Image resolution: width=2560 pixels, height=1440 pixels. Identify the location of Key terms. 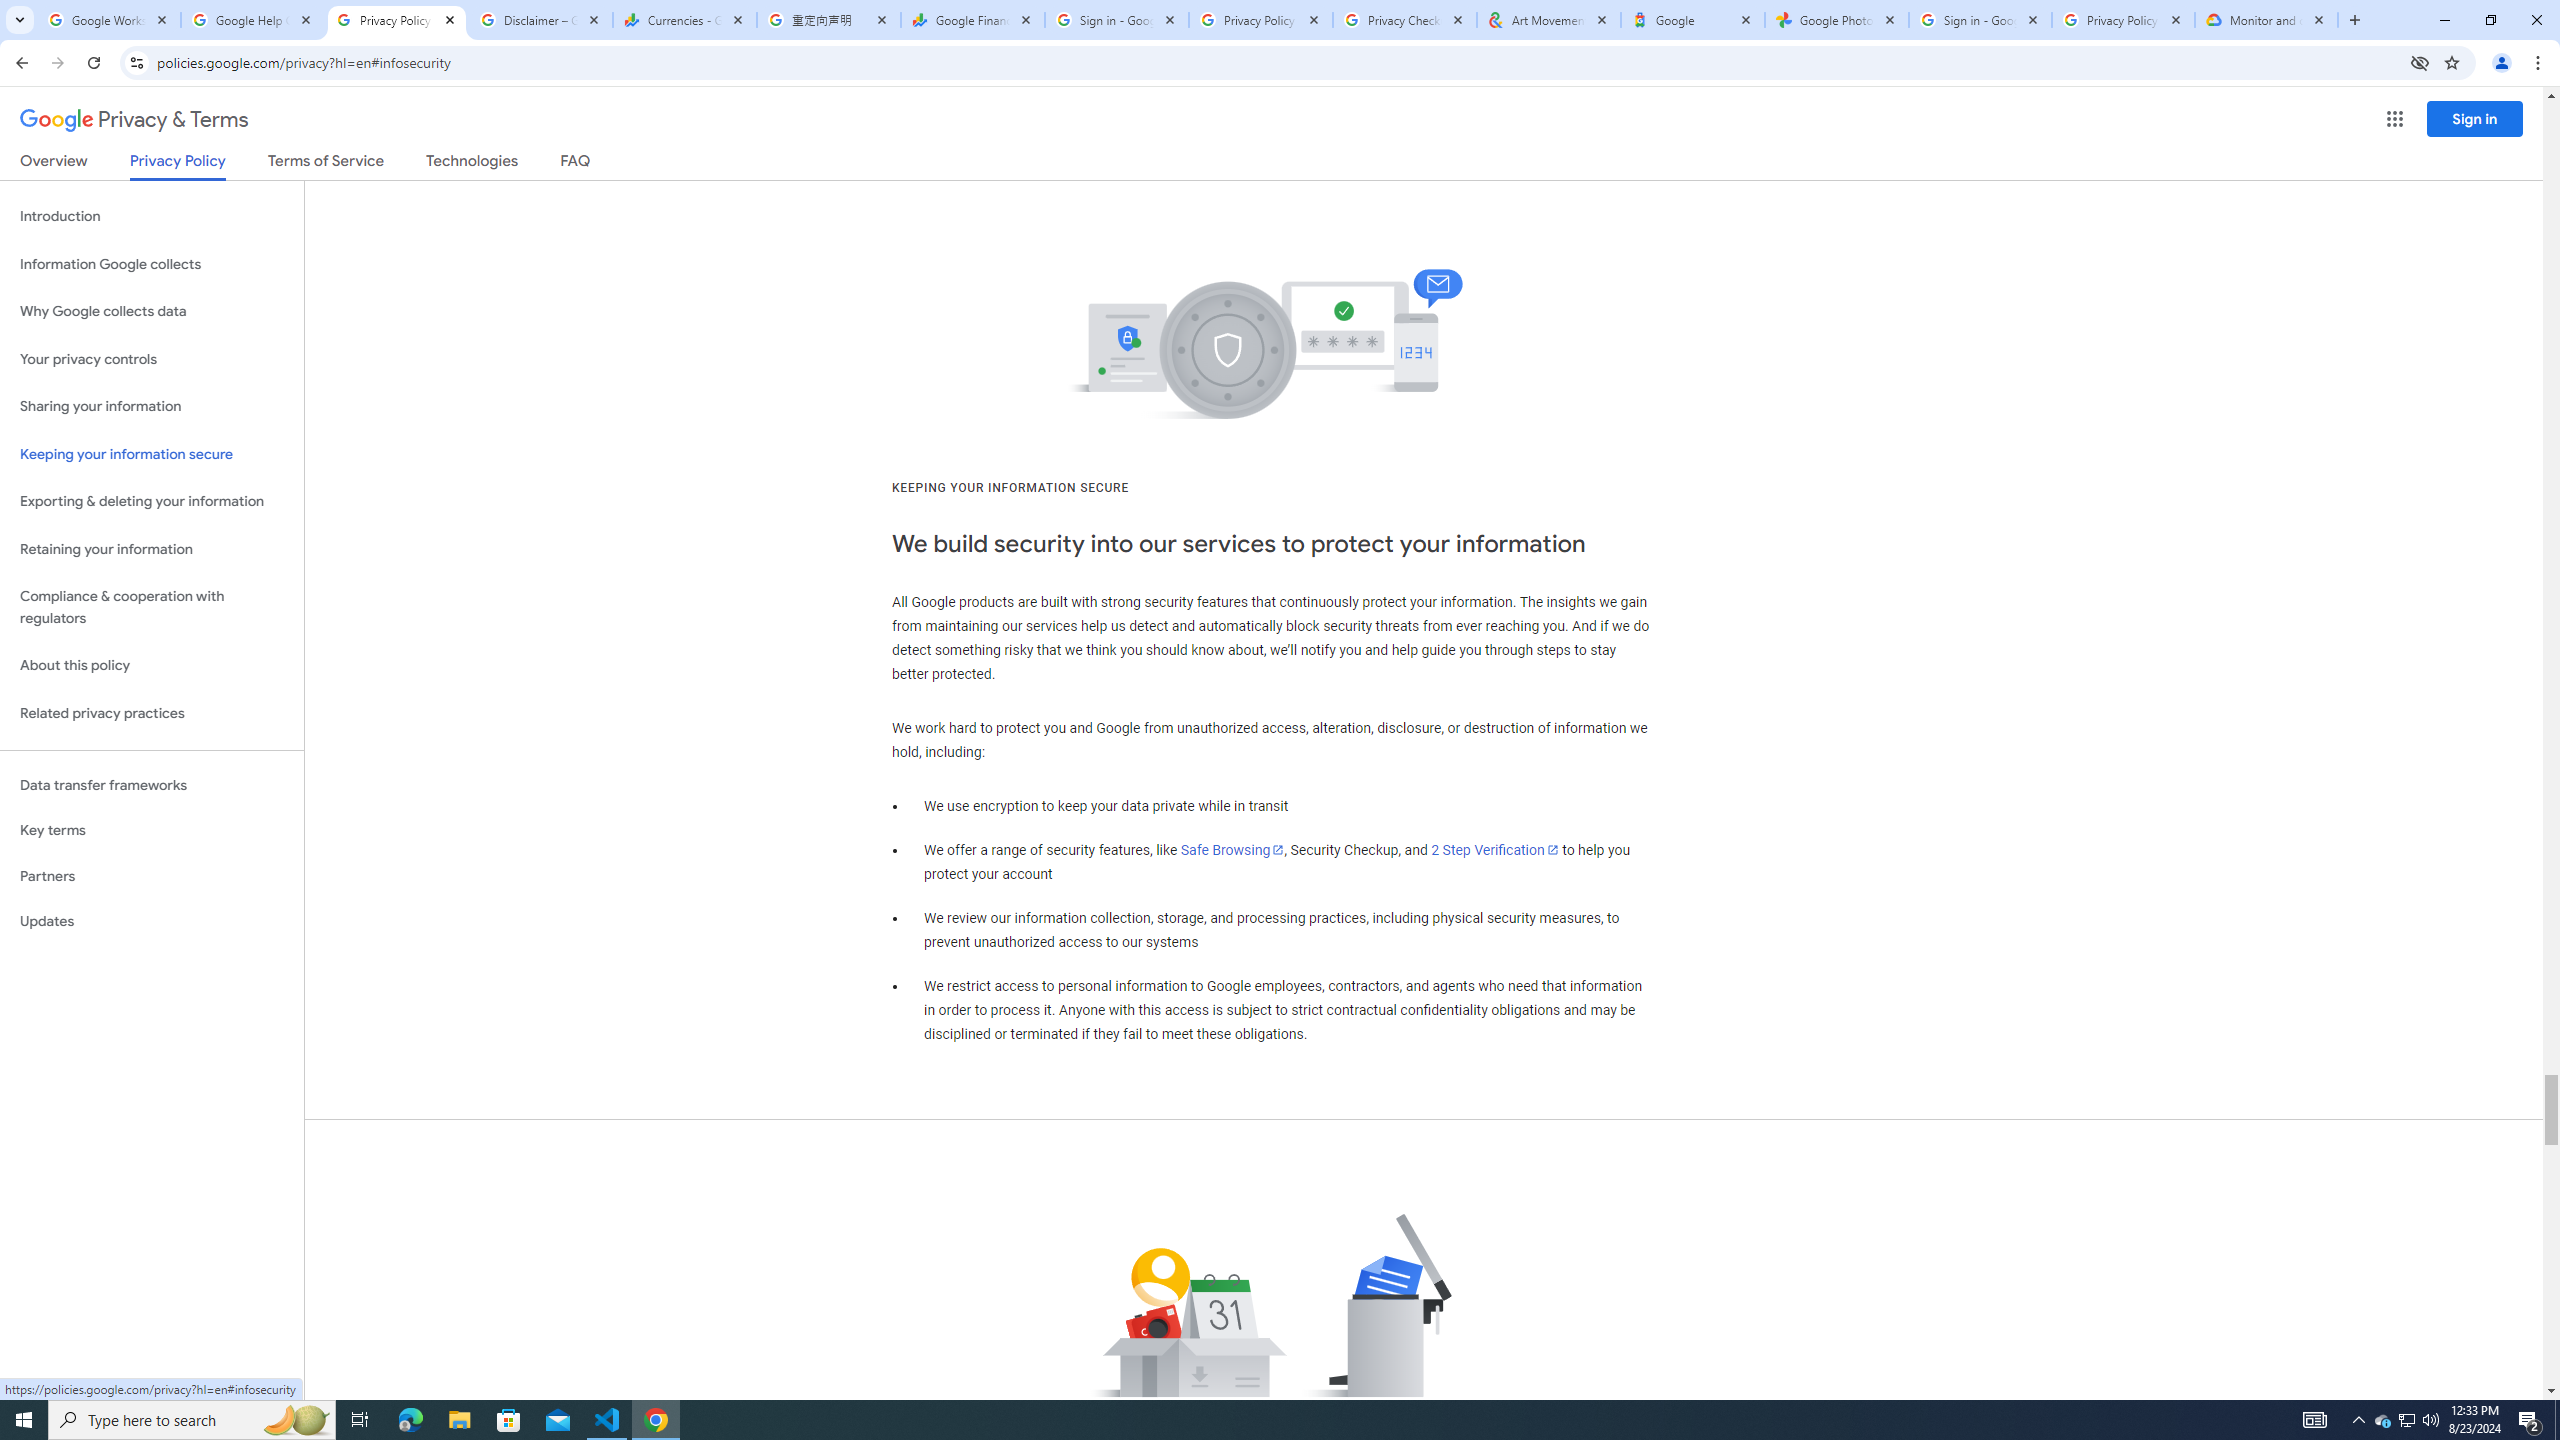
(152, 830).